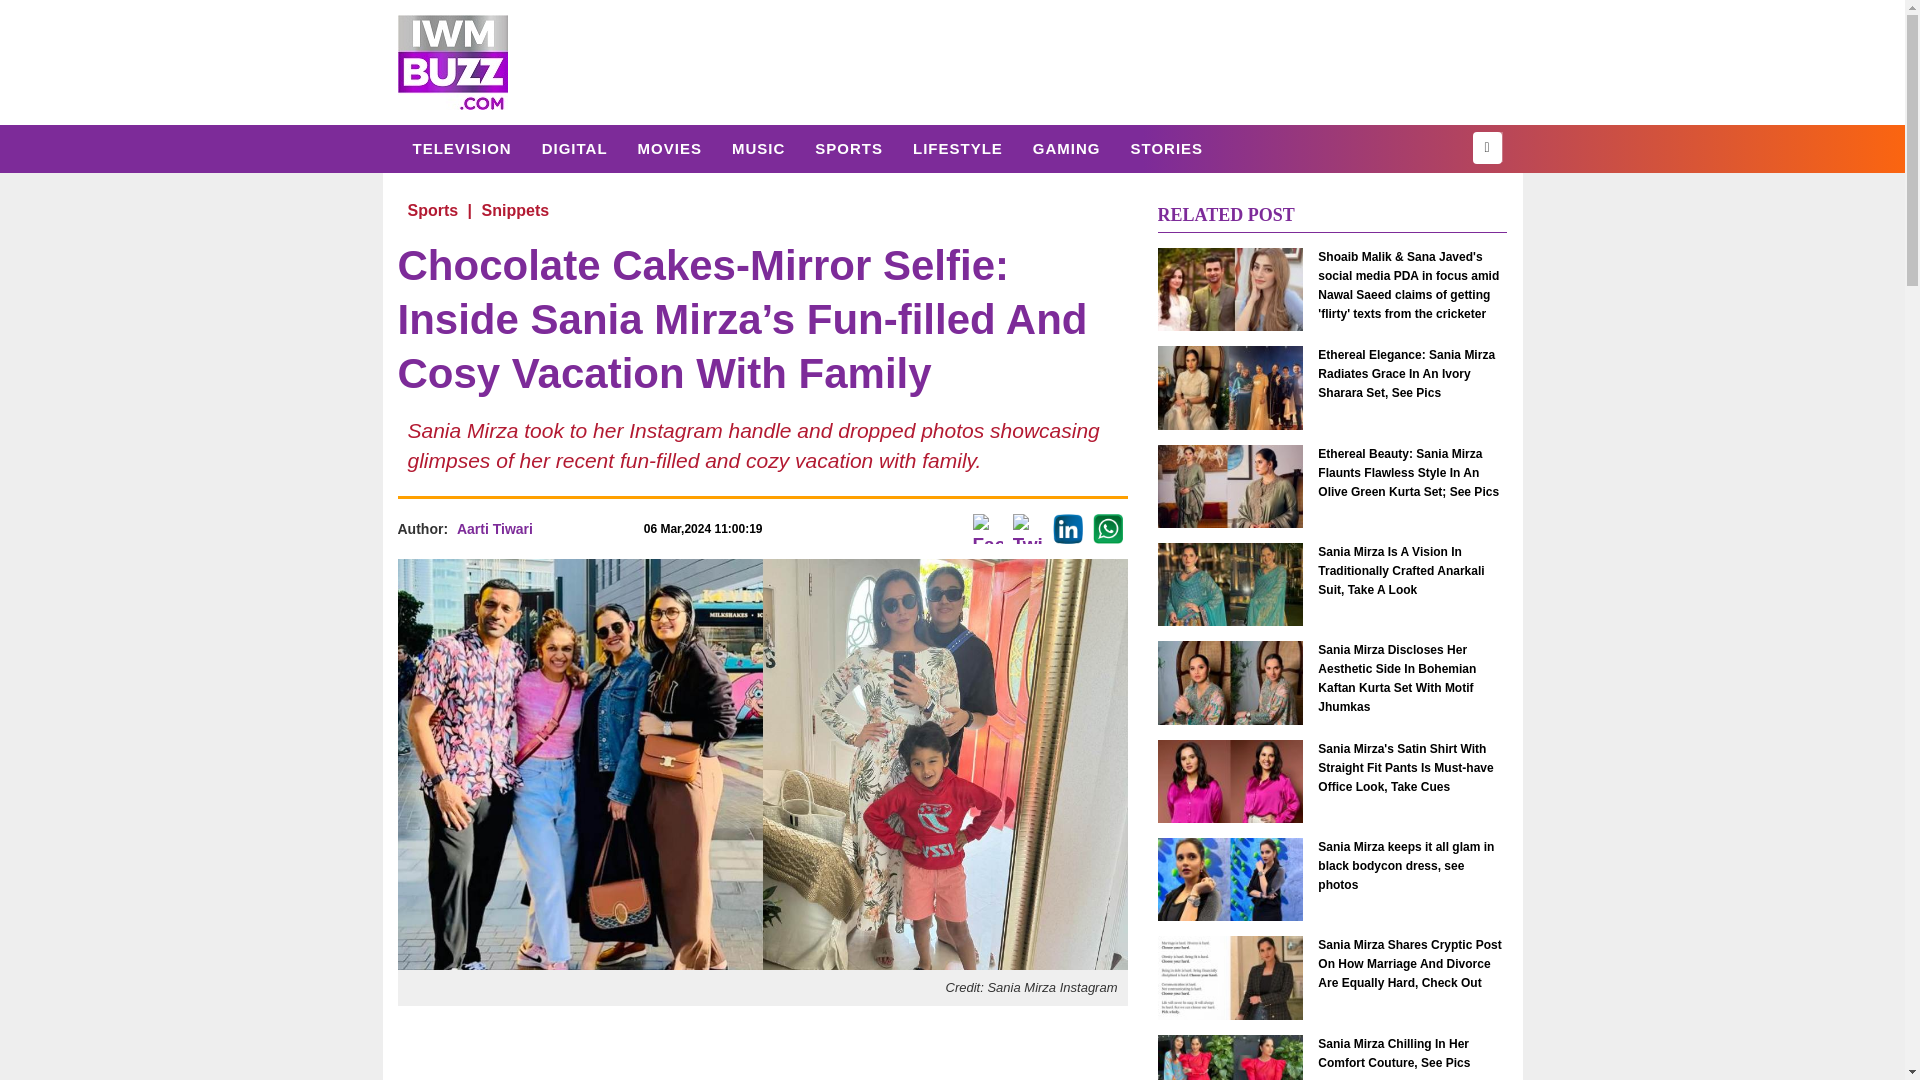 Image resolution: width=1920 pixels, height=1080 pixels. What do you see at coordinates (494, 528) in the screenshot?
I see `Aarti Tiwari` at bounding box center [494, 528].